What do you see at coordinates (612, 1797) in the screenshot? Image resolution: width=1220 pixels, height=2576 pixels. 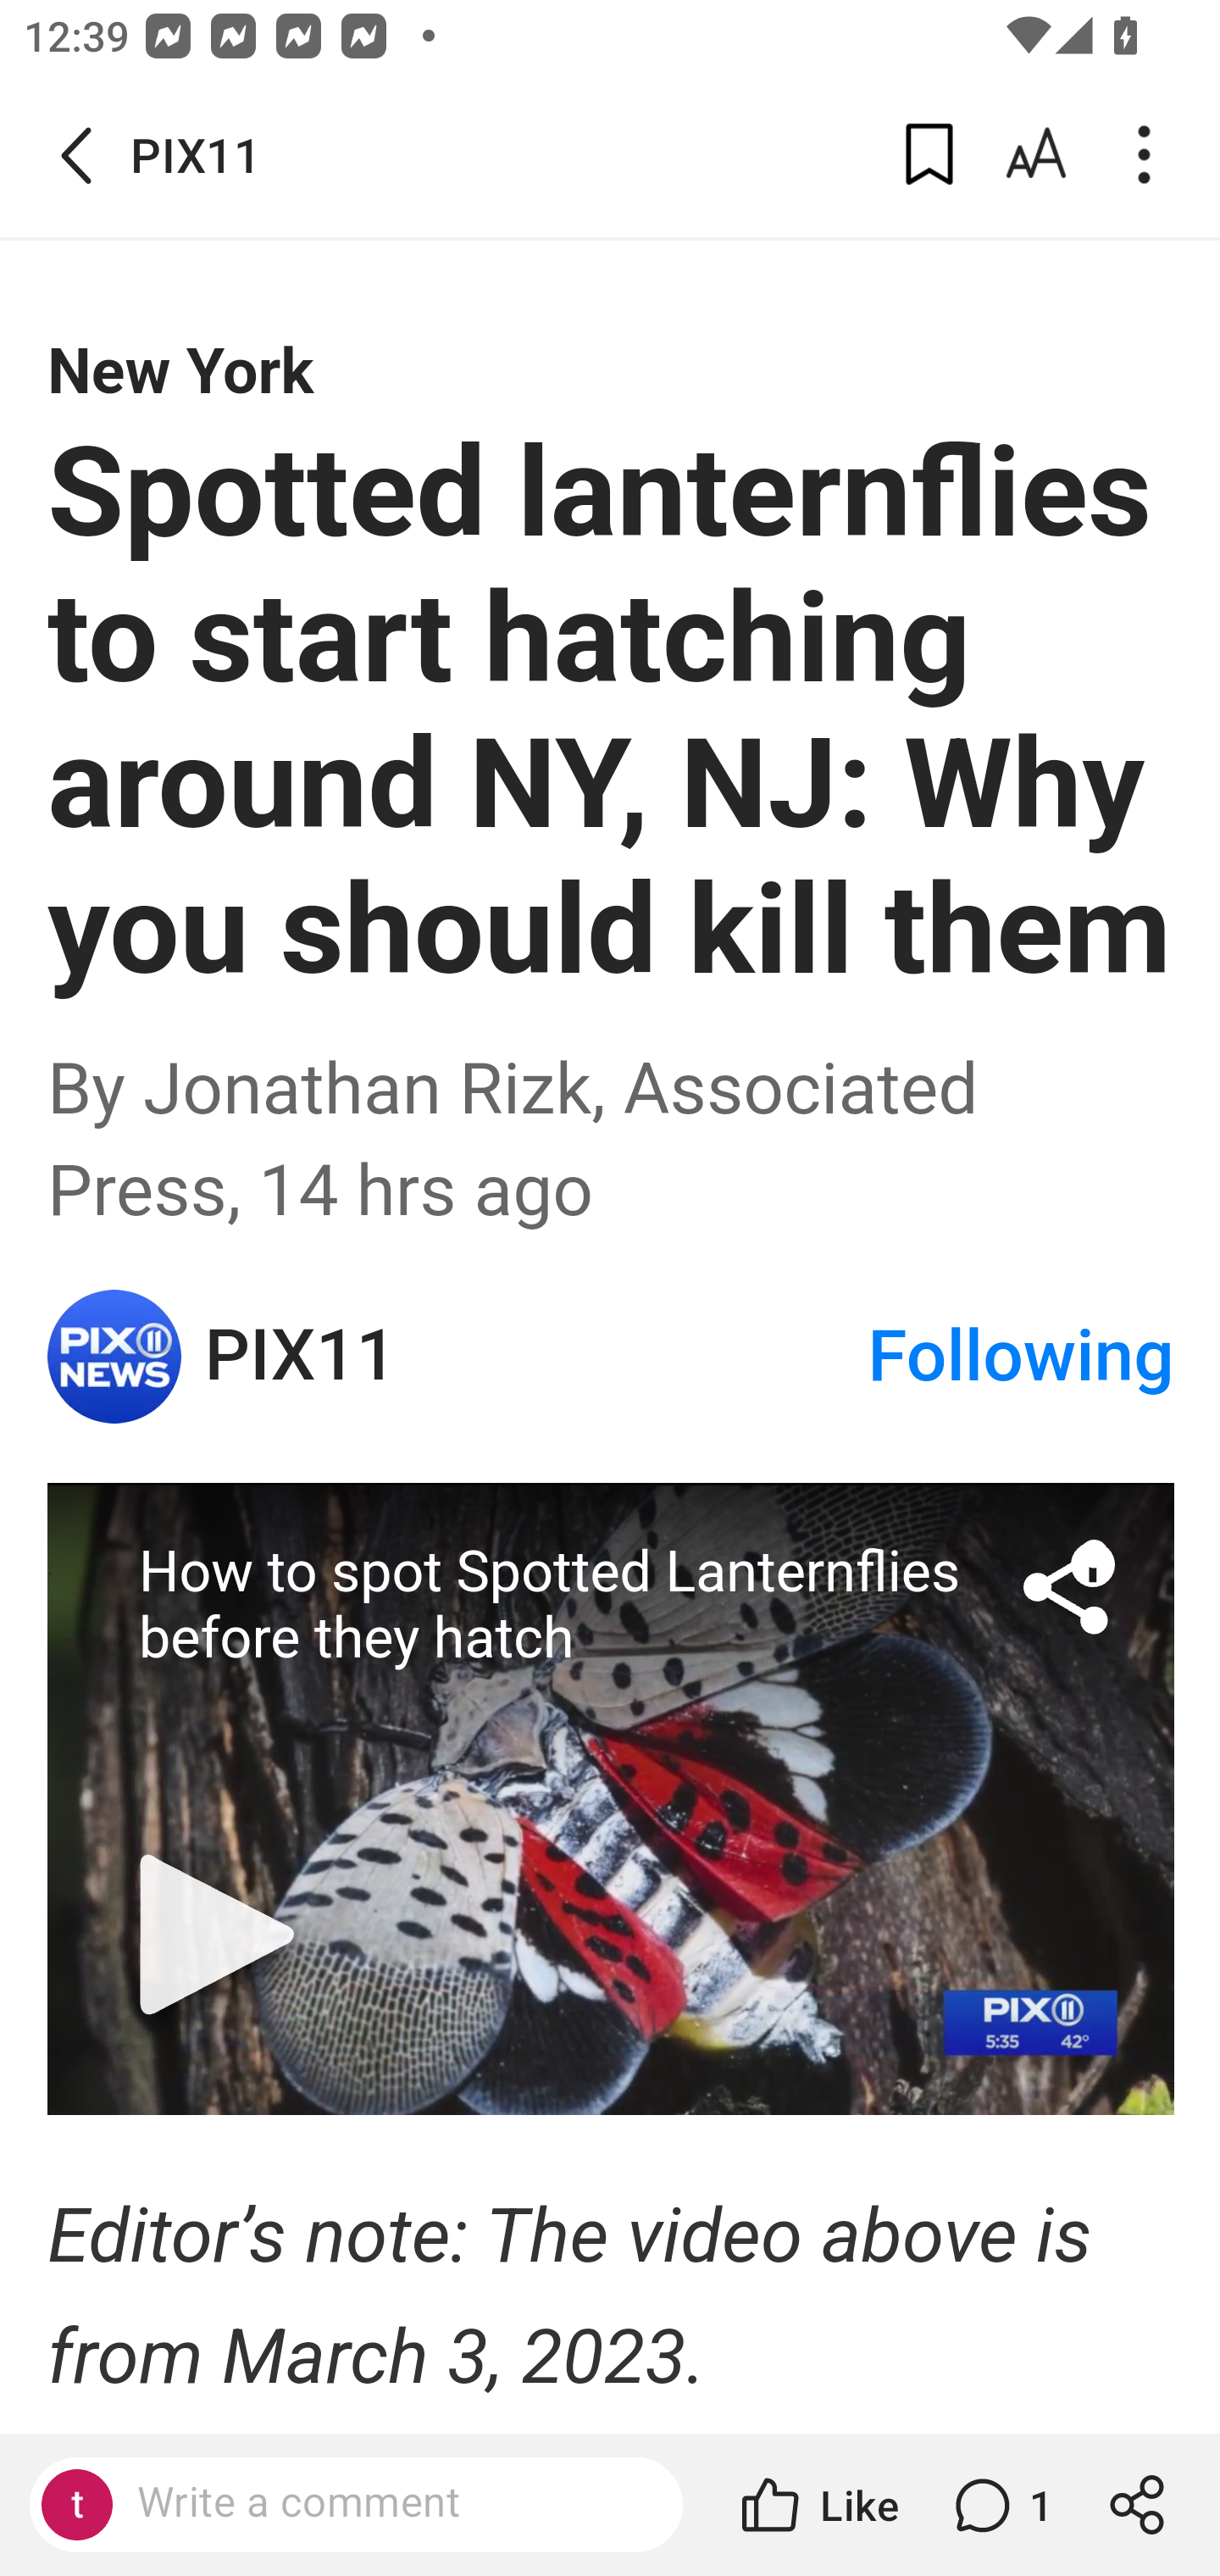 I see `How to spot Spotted Lanternflies before they hatch` at bounding box center [612, 1797].